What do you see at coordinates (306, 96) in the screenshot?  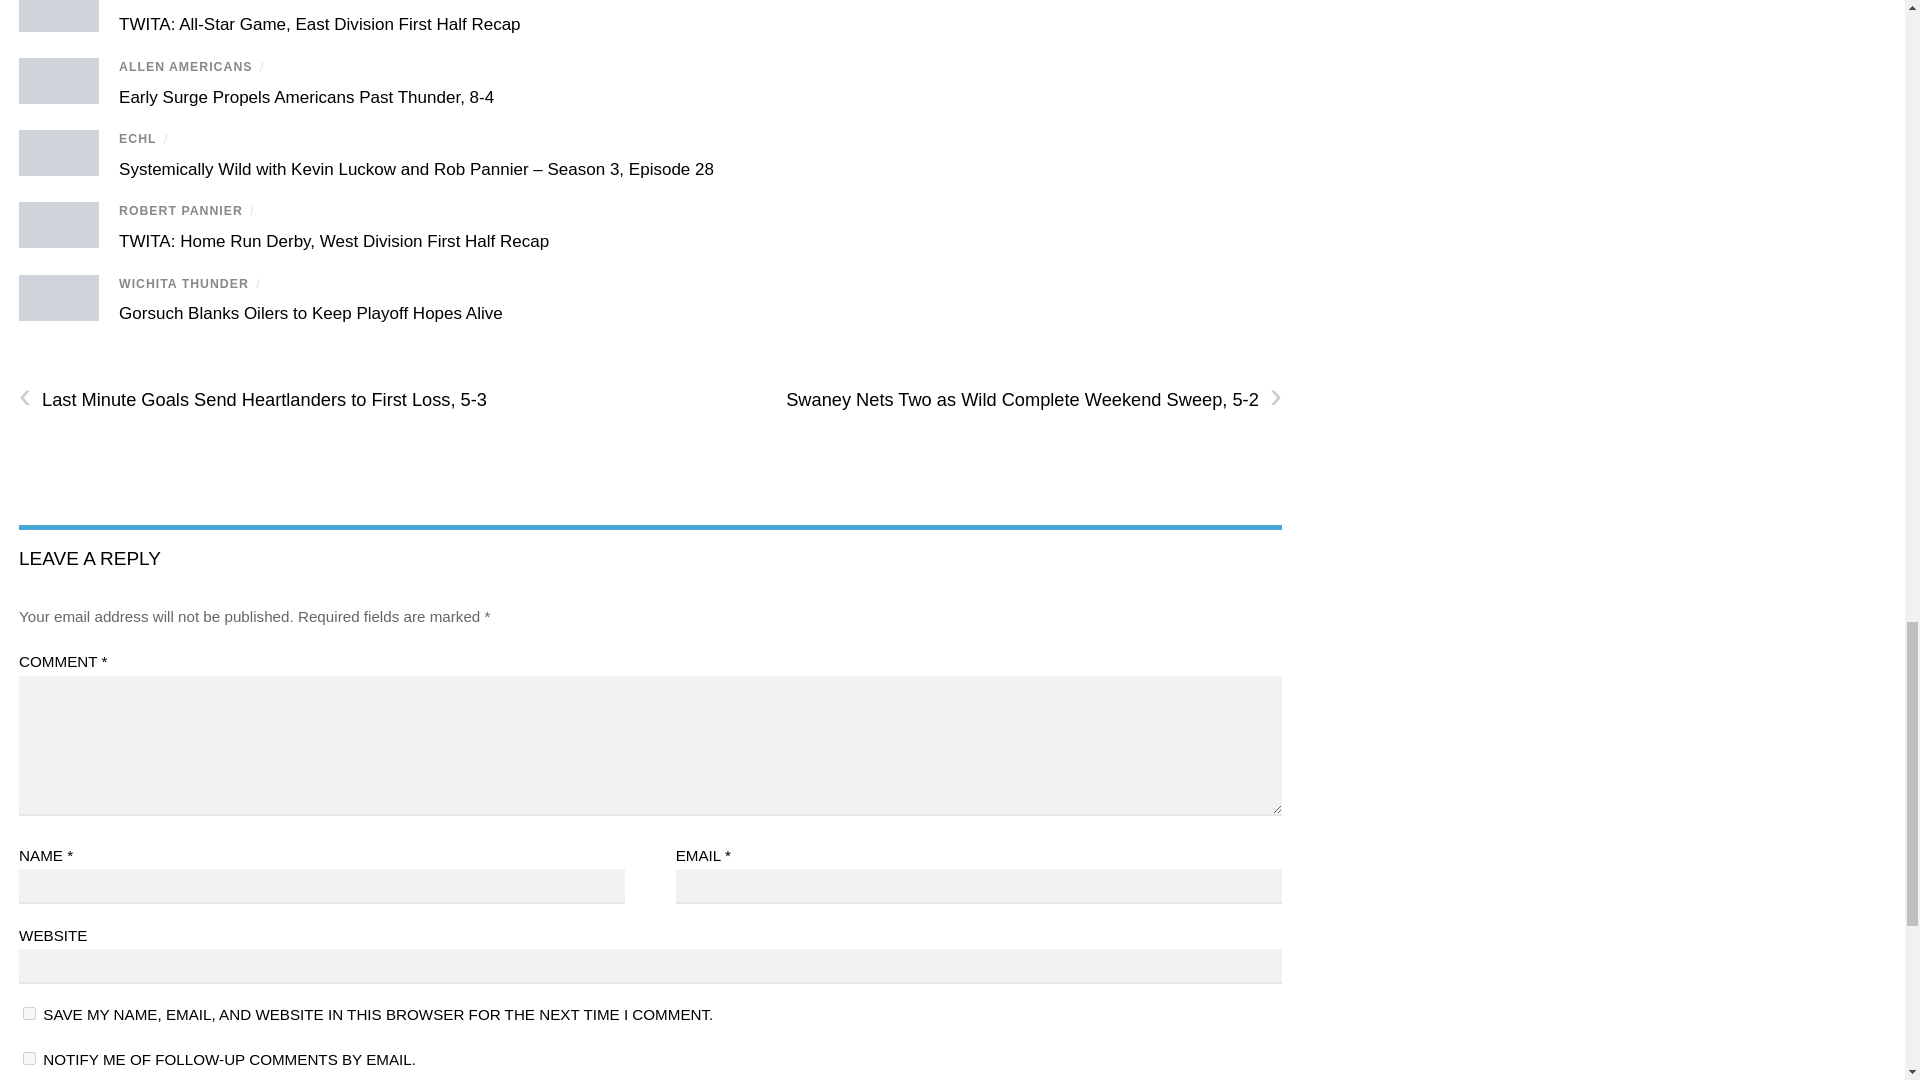 I see `Early Surge Propels Americans Past Thunder, 8-4` at bounding box center [306, 96].